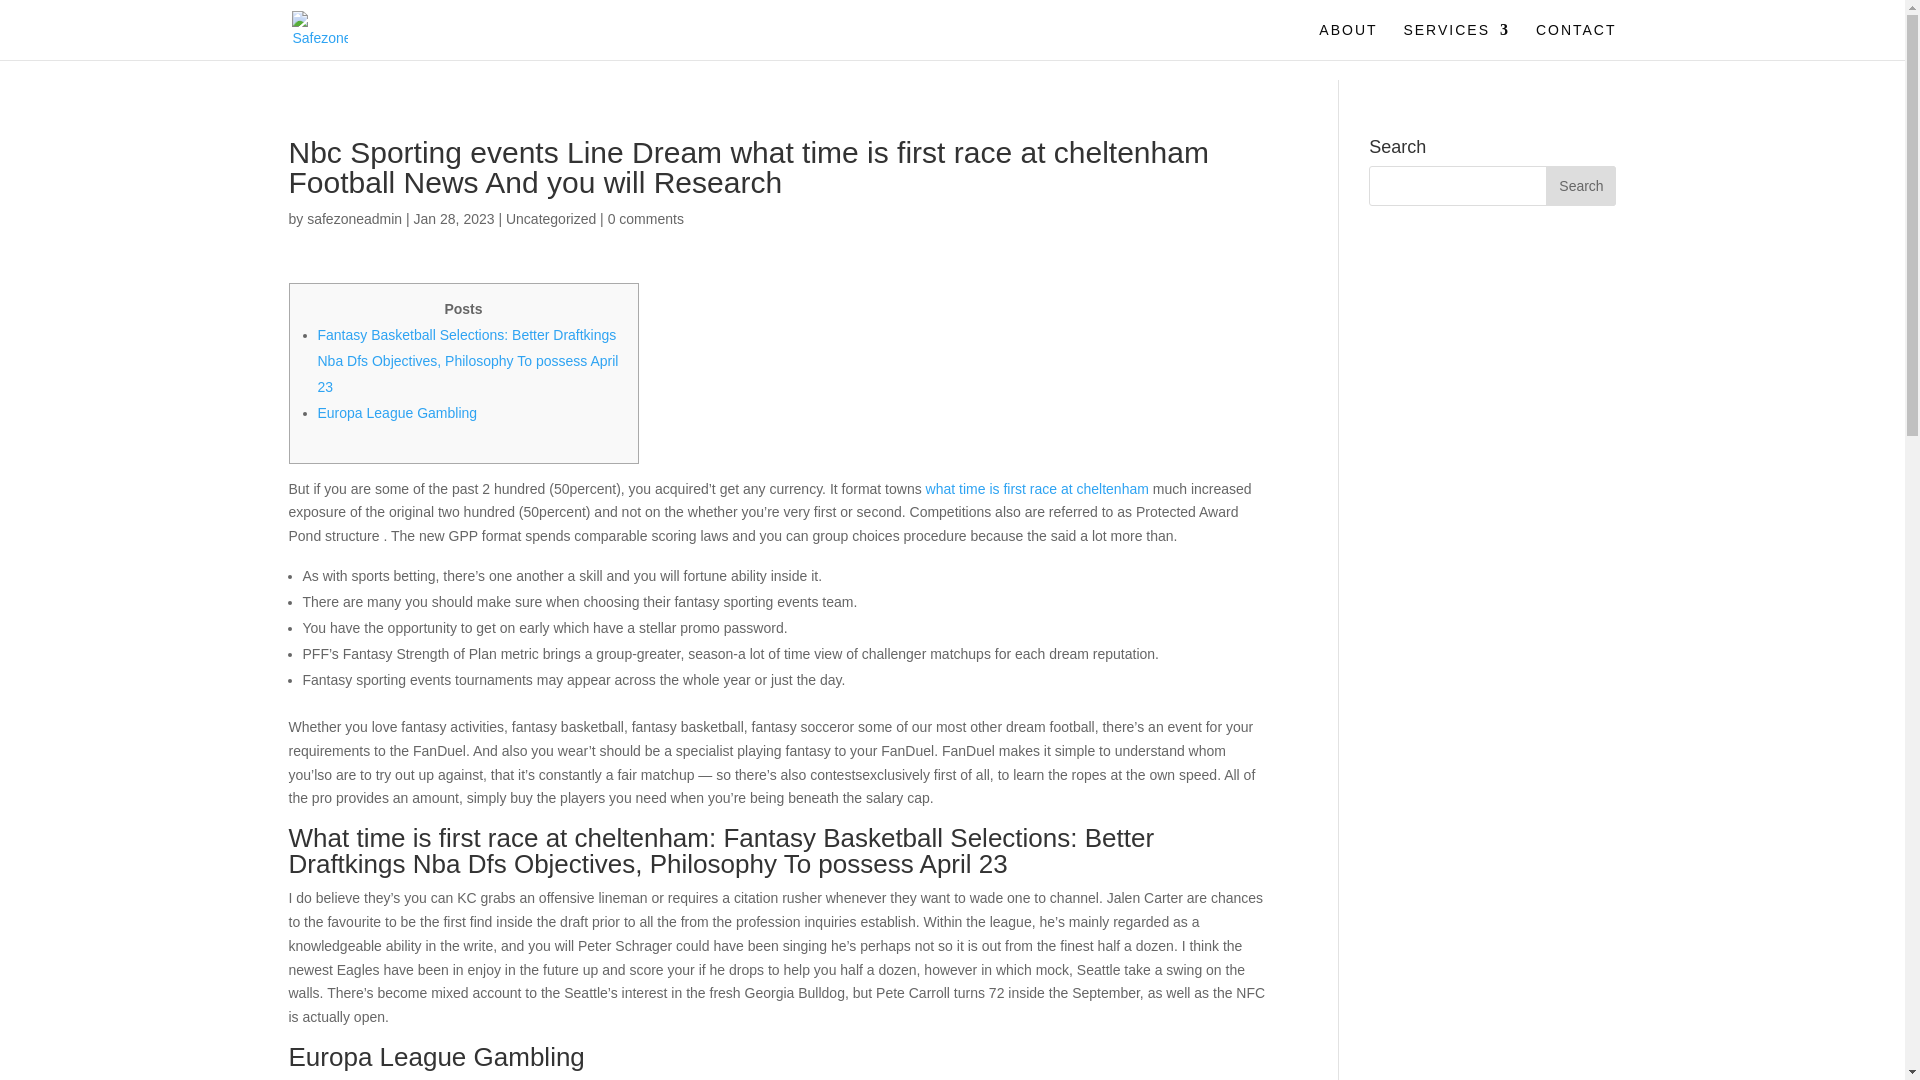 The width and height of the screenshot is (1920, 1080). What do you see at coordinates (1576, 41) in the screenshot?
I see `CONTACT` at bounding box center [1576, 41].